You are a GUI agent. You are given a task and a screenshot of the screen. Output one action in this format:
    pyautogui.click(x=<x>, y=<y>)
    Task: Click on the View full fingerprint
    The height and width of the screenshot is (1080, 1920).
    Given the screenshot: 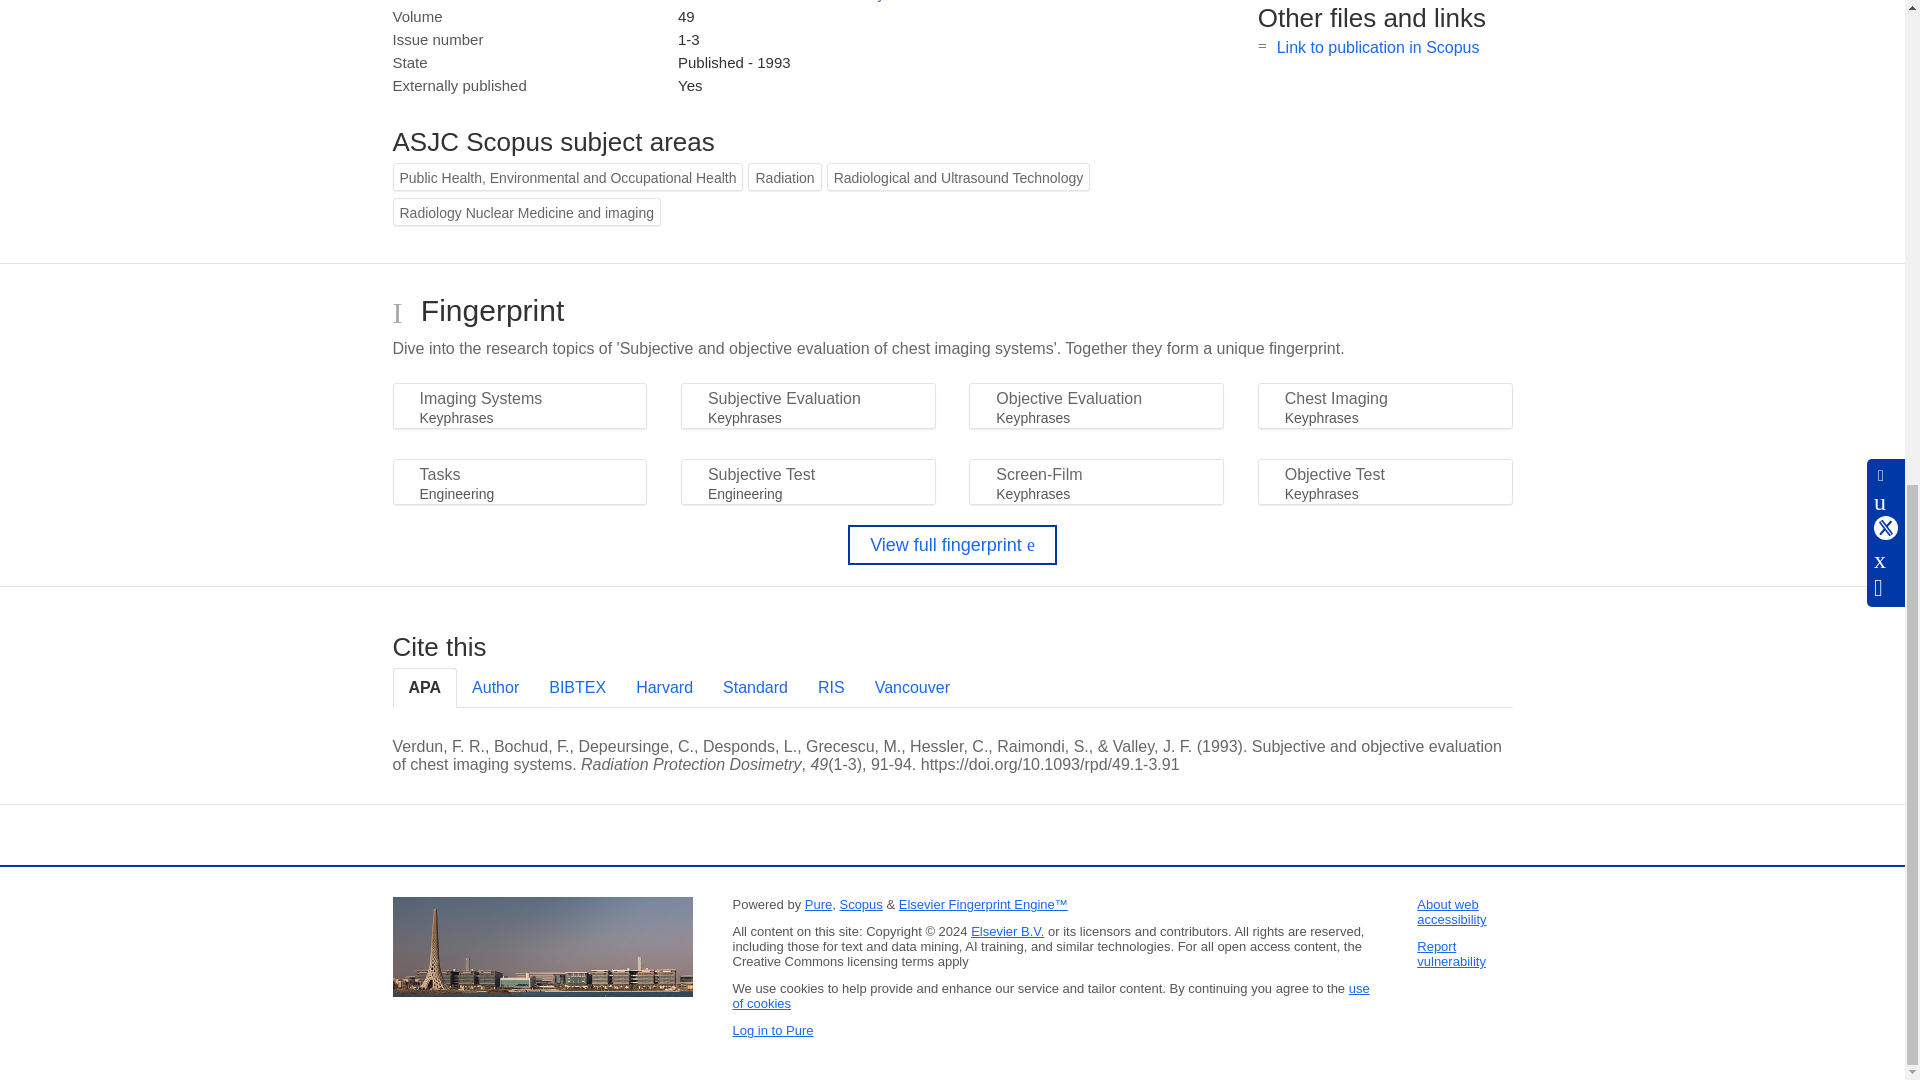 What is the action you would take?
    pyautogui.click(x=952, y=544)
    